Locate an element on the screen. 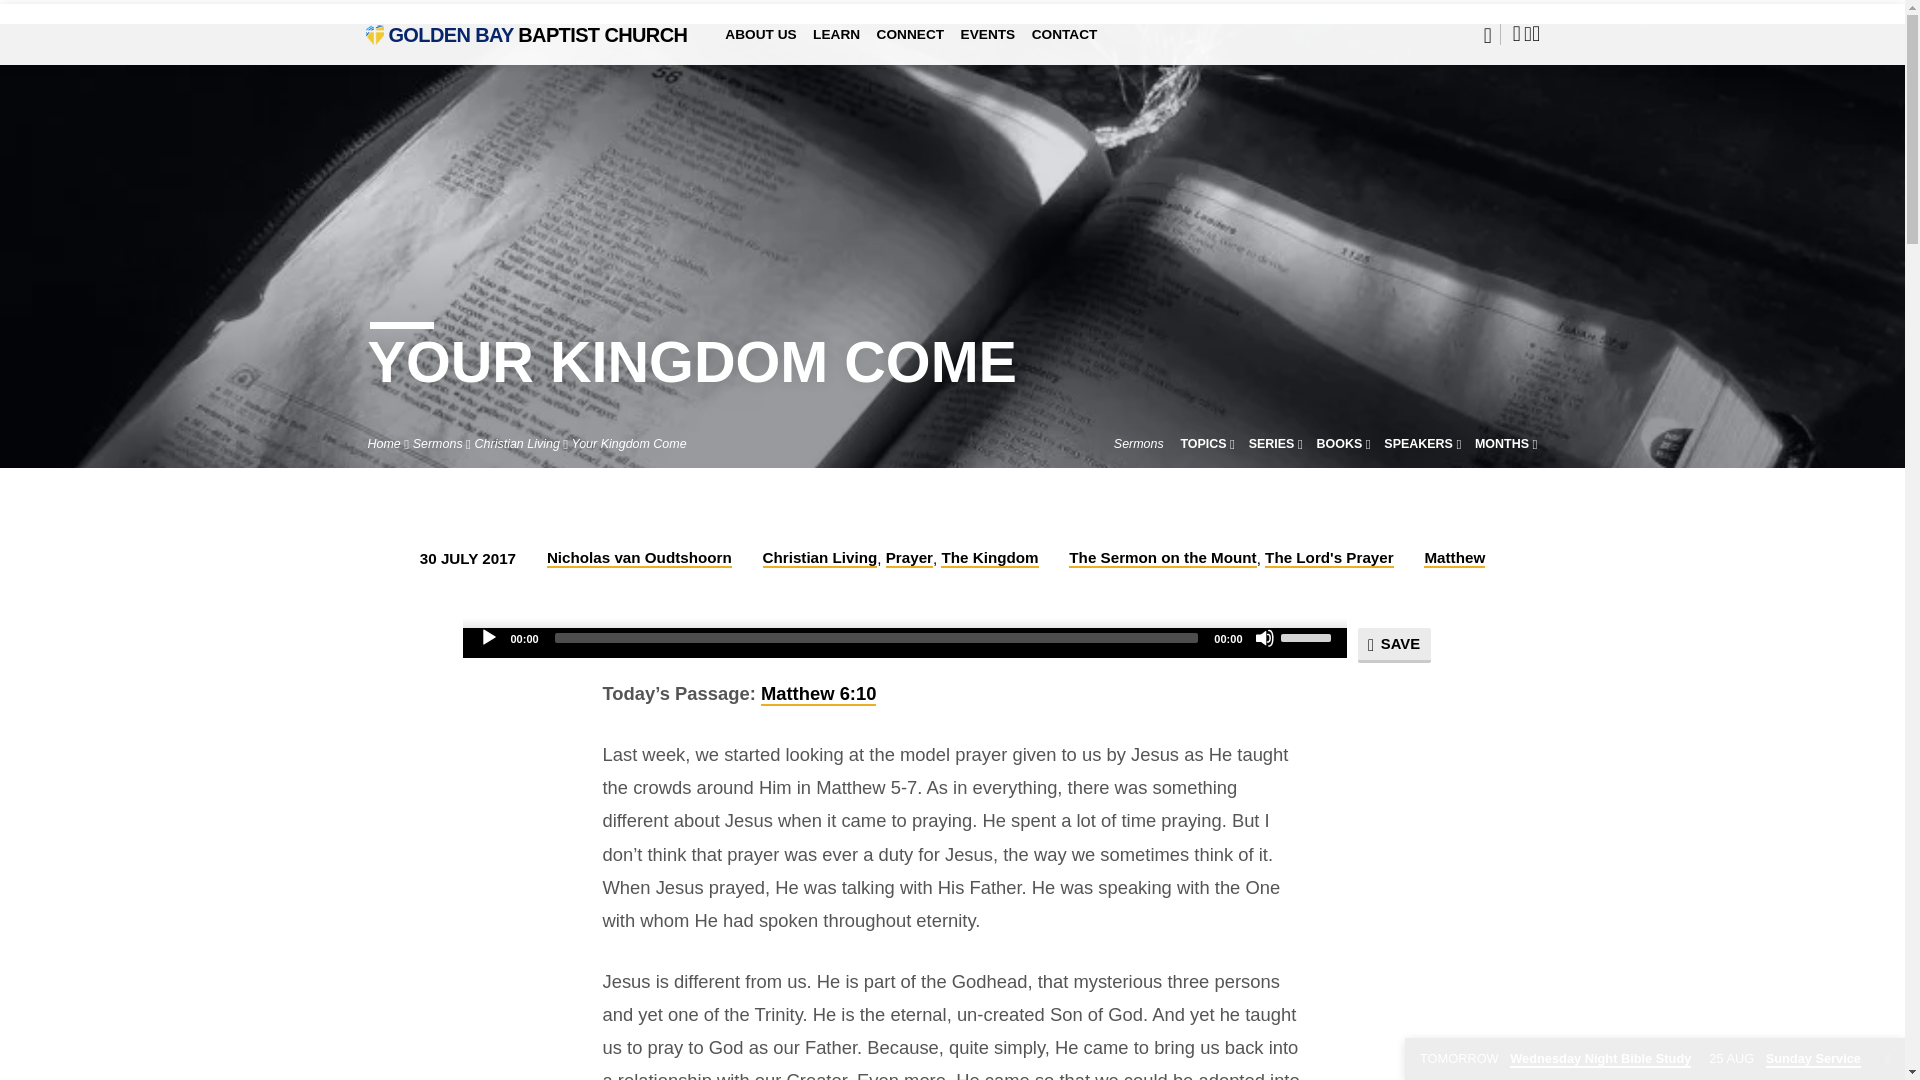 The height and width of the screenshot is (1080, 1920). Christian Living is located at coordinates (517, 444).